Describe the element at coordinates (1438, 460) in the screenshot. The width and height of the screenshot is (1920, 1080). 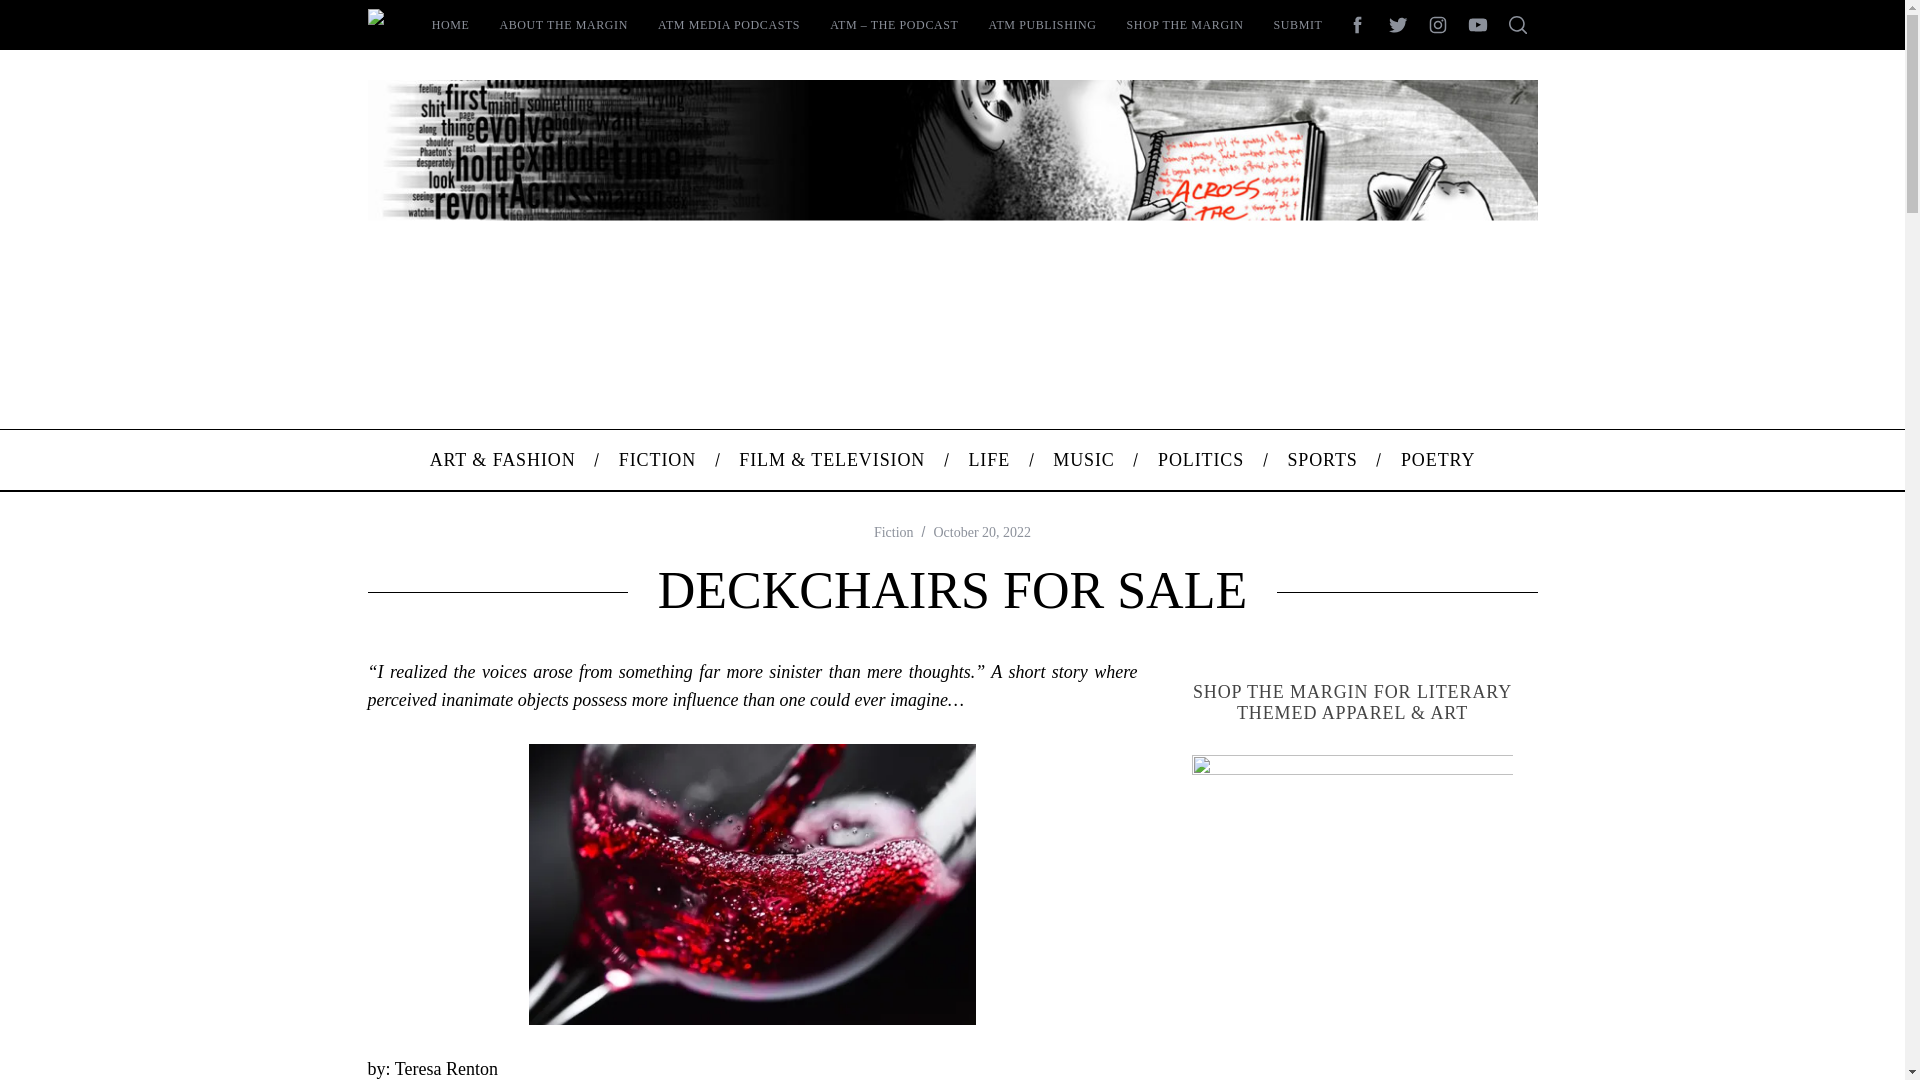
I see `POETRY` at that location.